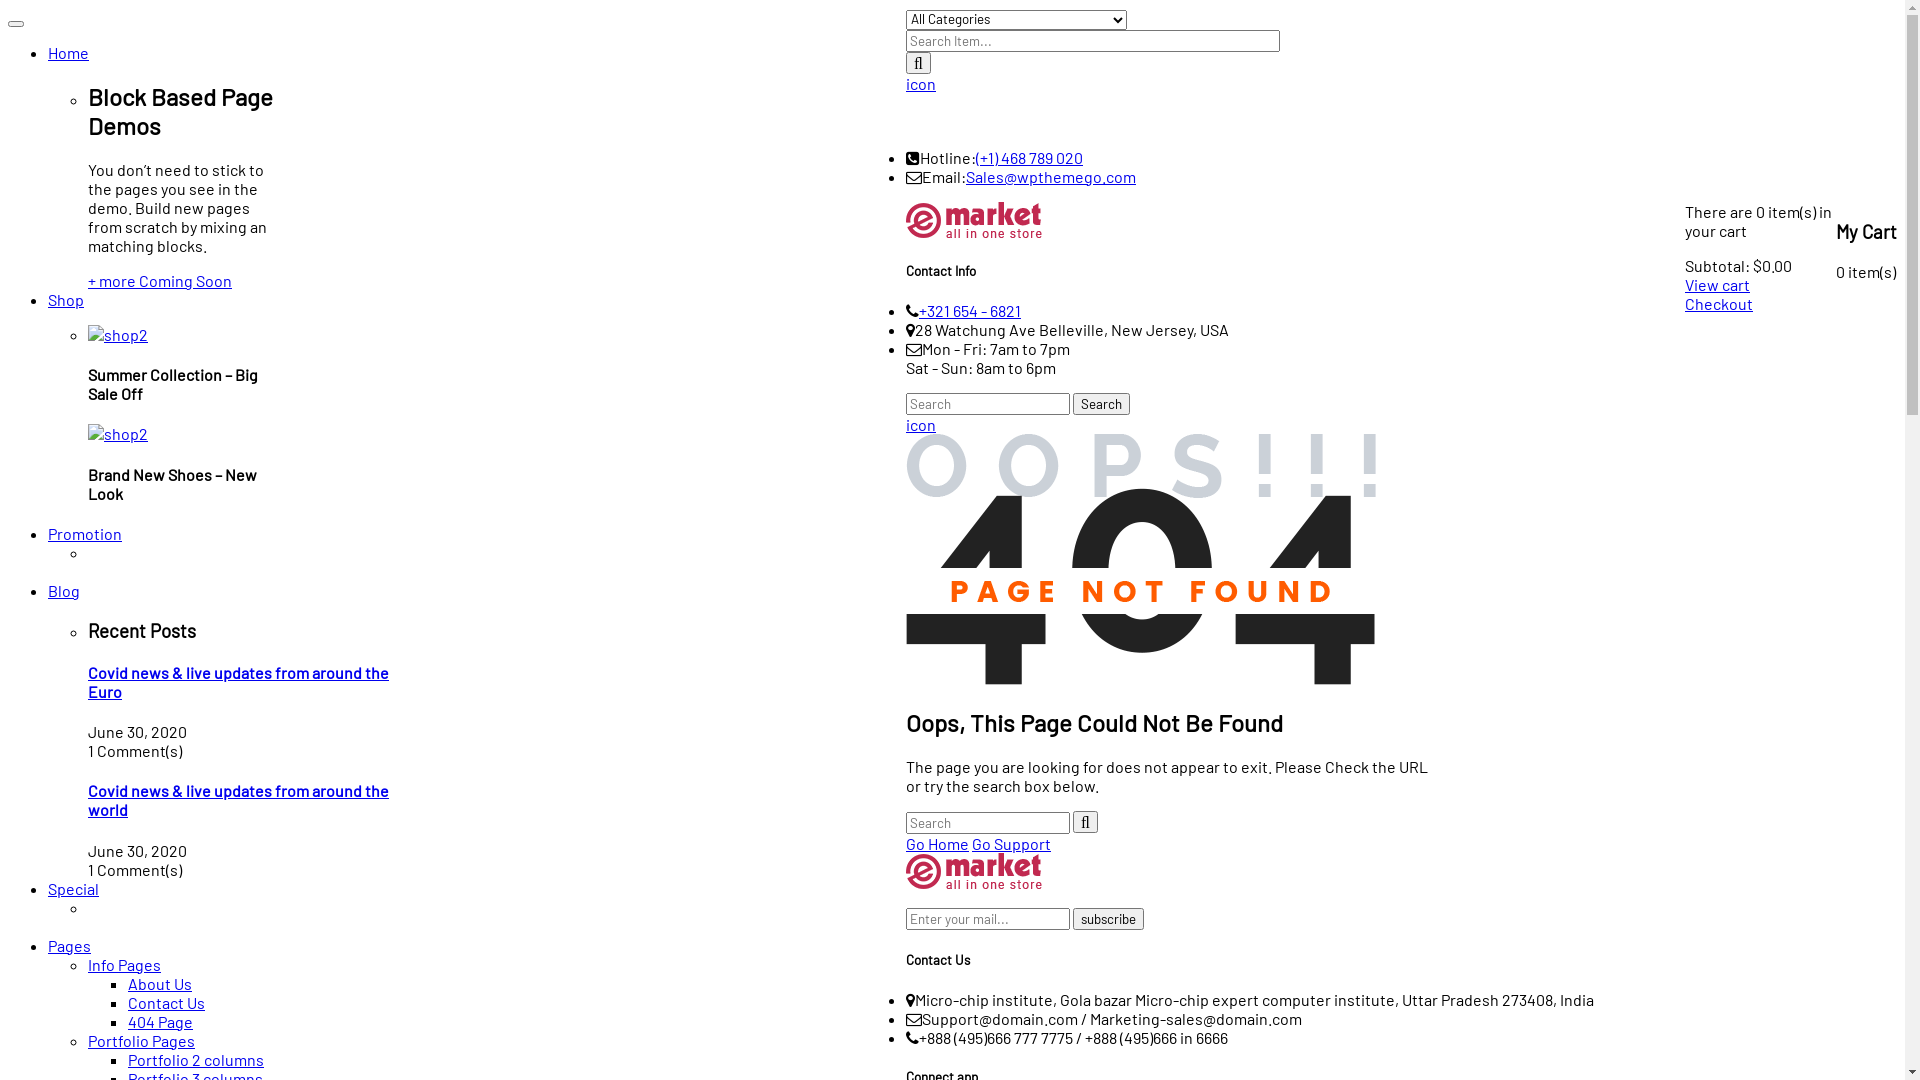 The image size is (1920, 1080). Describe the element at coordinates (1102, 404) in the screenshot. I see `Search` at that location.